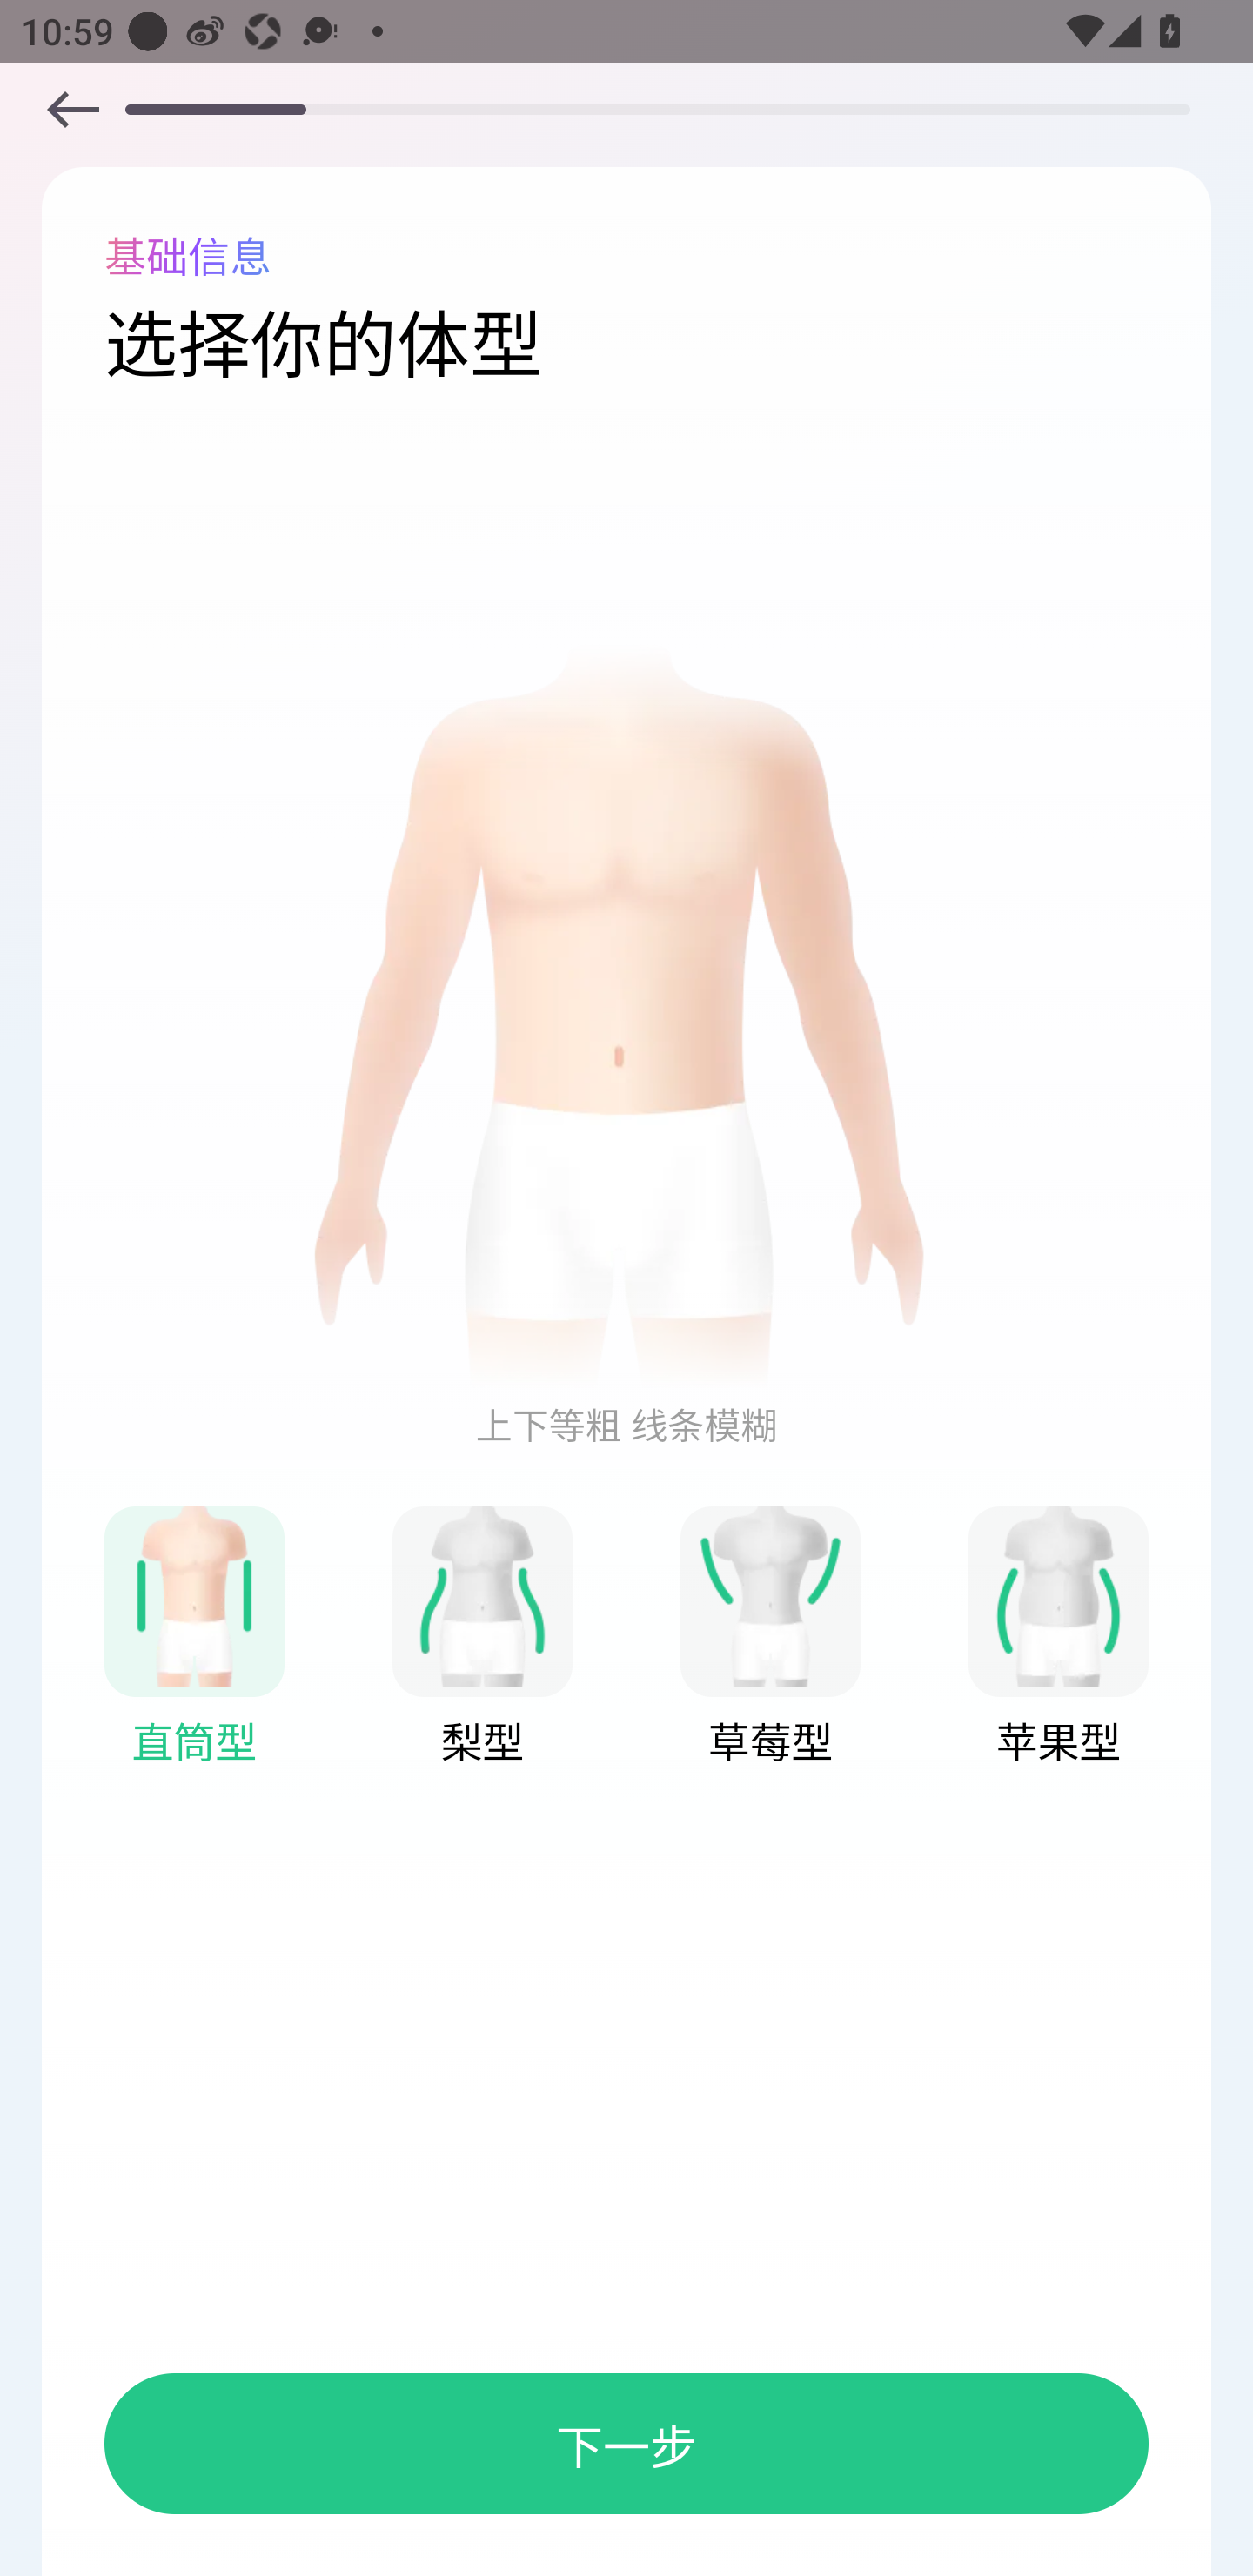 The height and width of the screenshot is (2576, 1253). Describe the element at coordinates (626, 1016) in the screenshot. I see `1` at that location.